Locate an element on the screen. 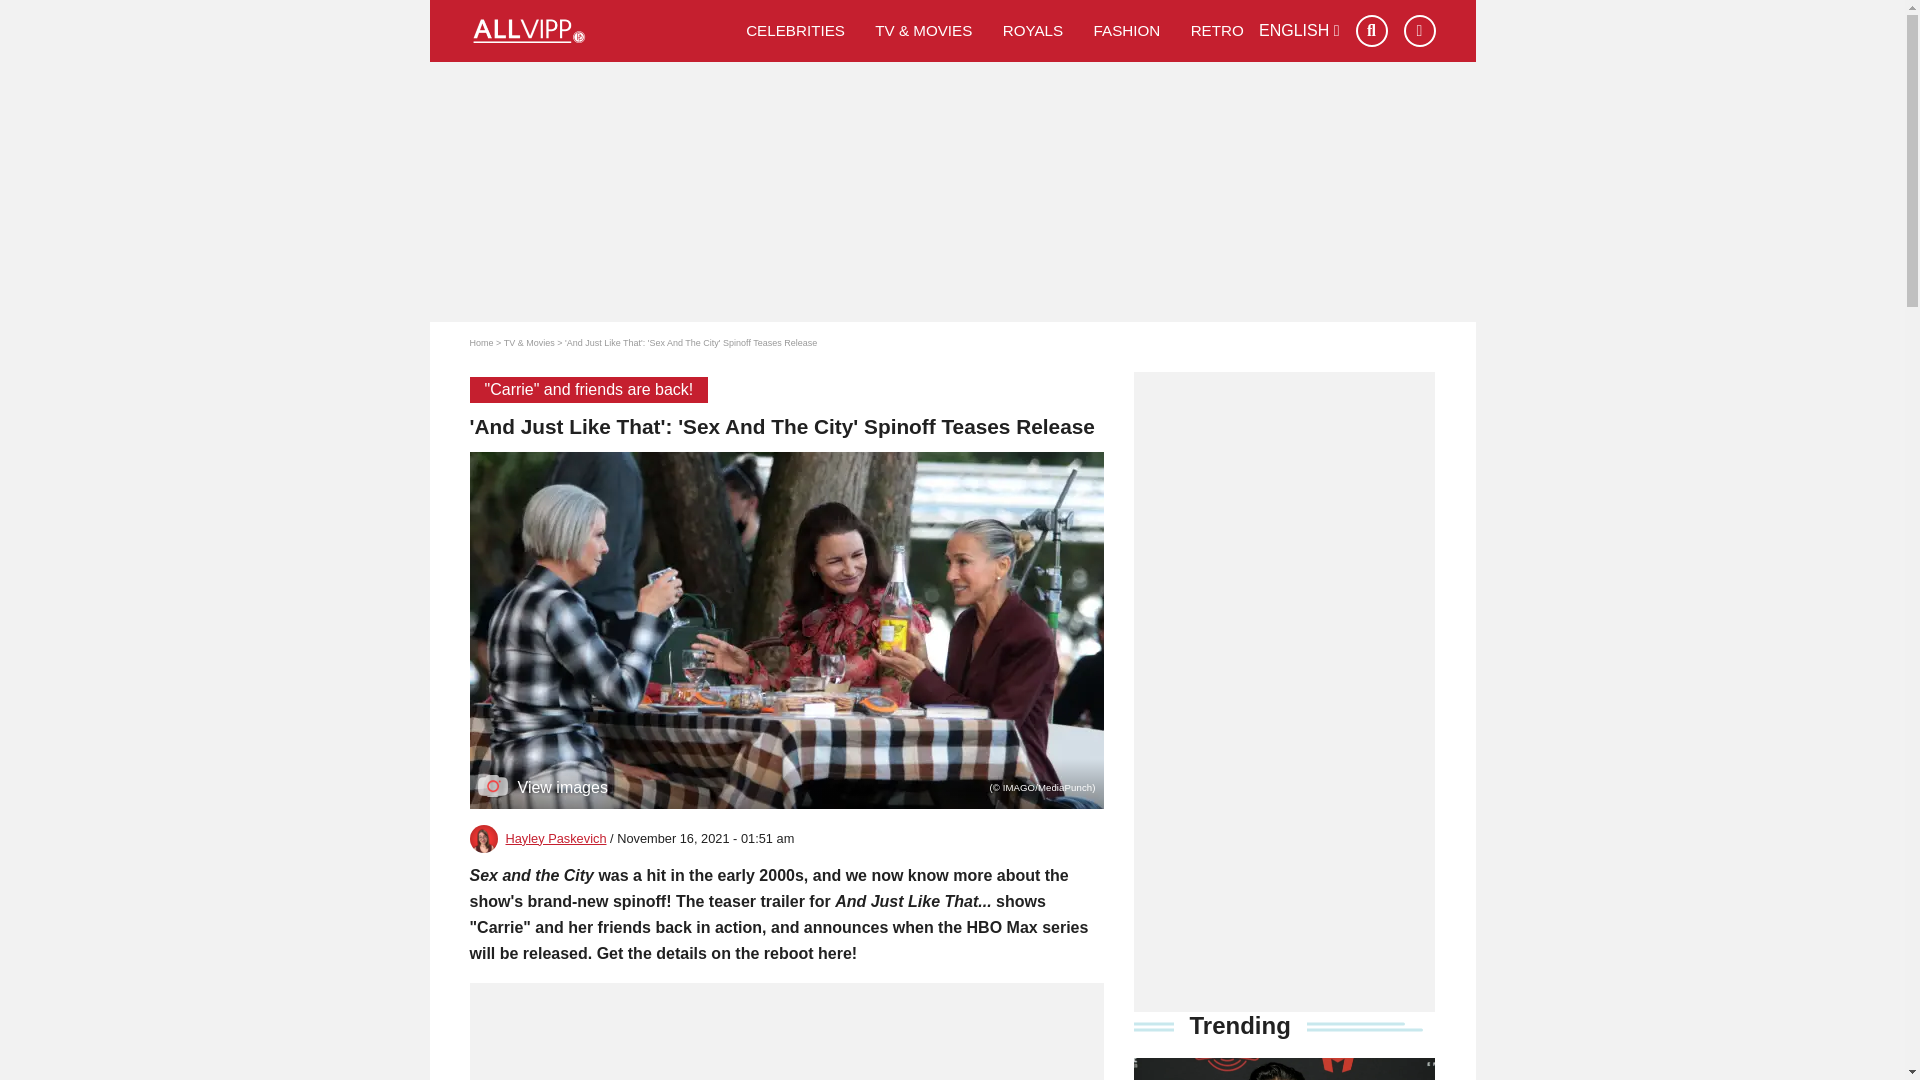  Retro is located at coordinates (1217, 30).